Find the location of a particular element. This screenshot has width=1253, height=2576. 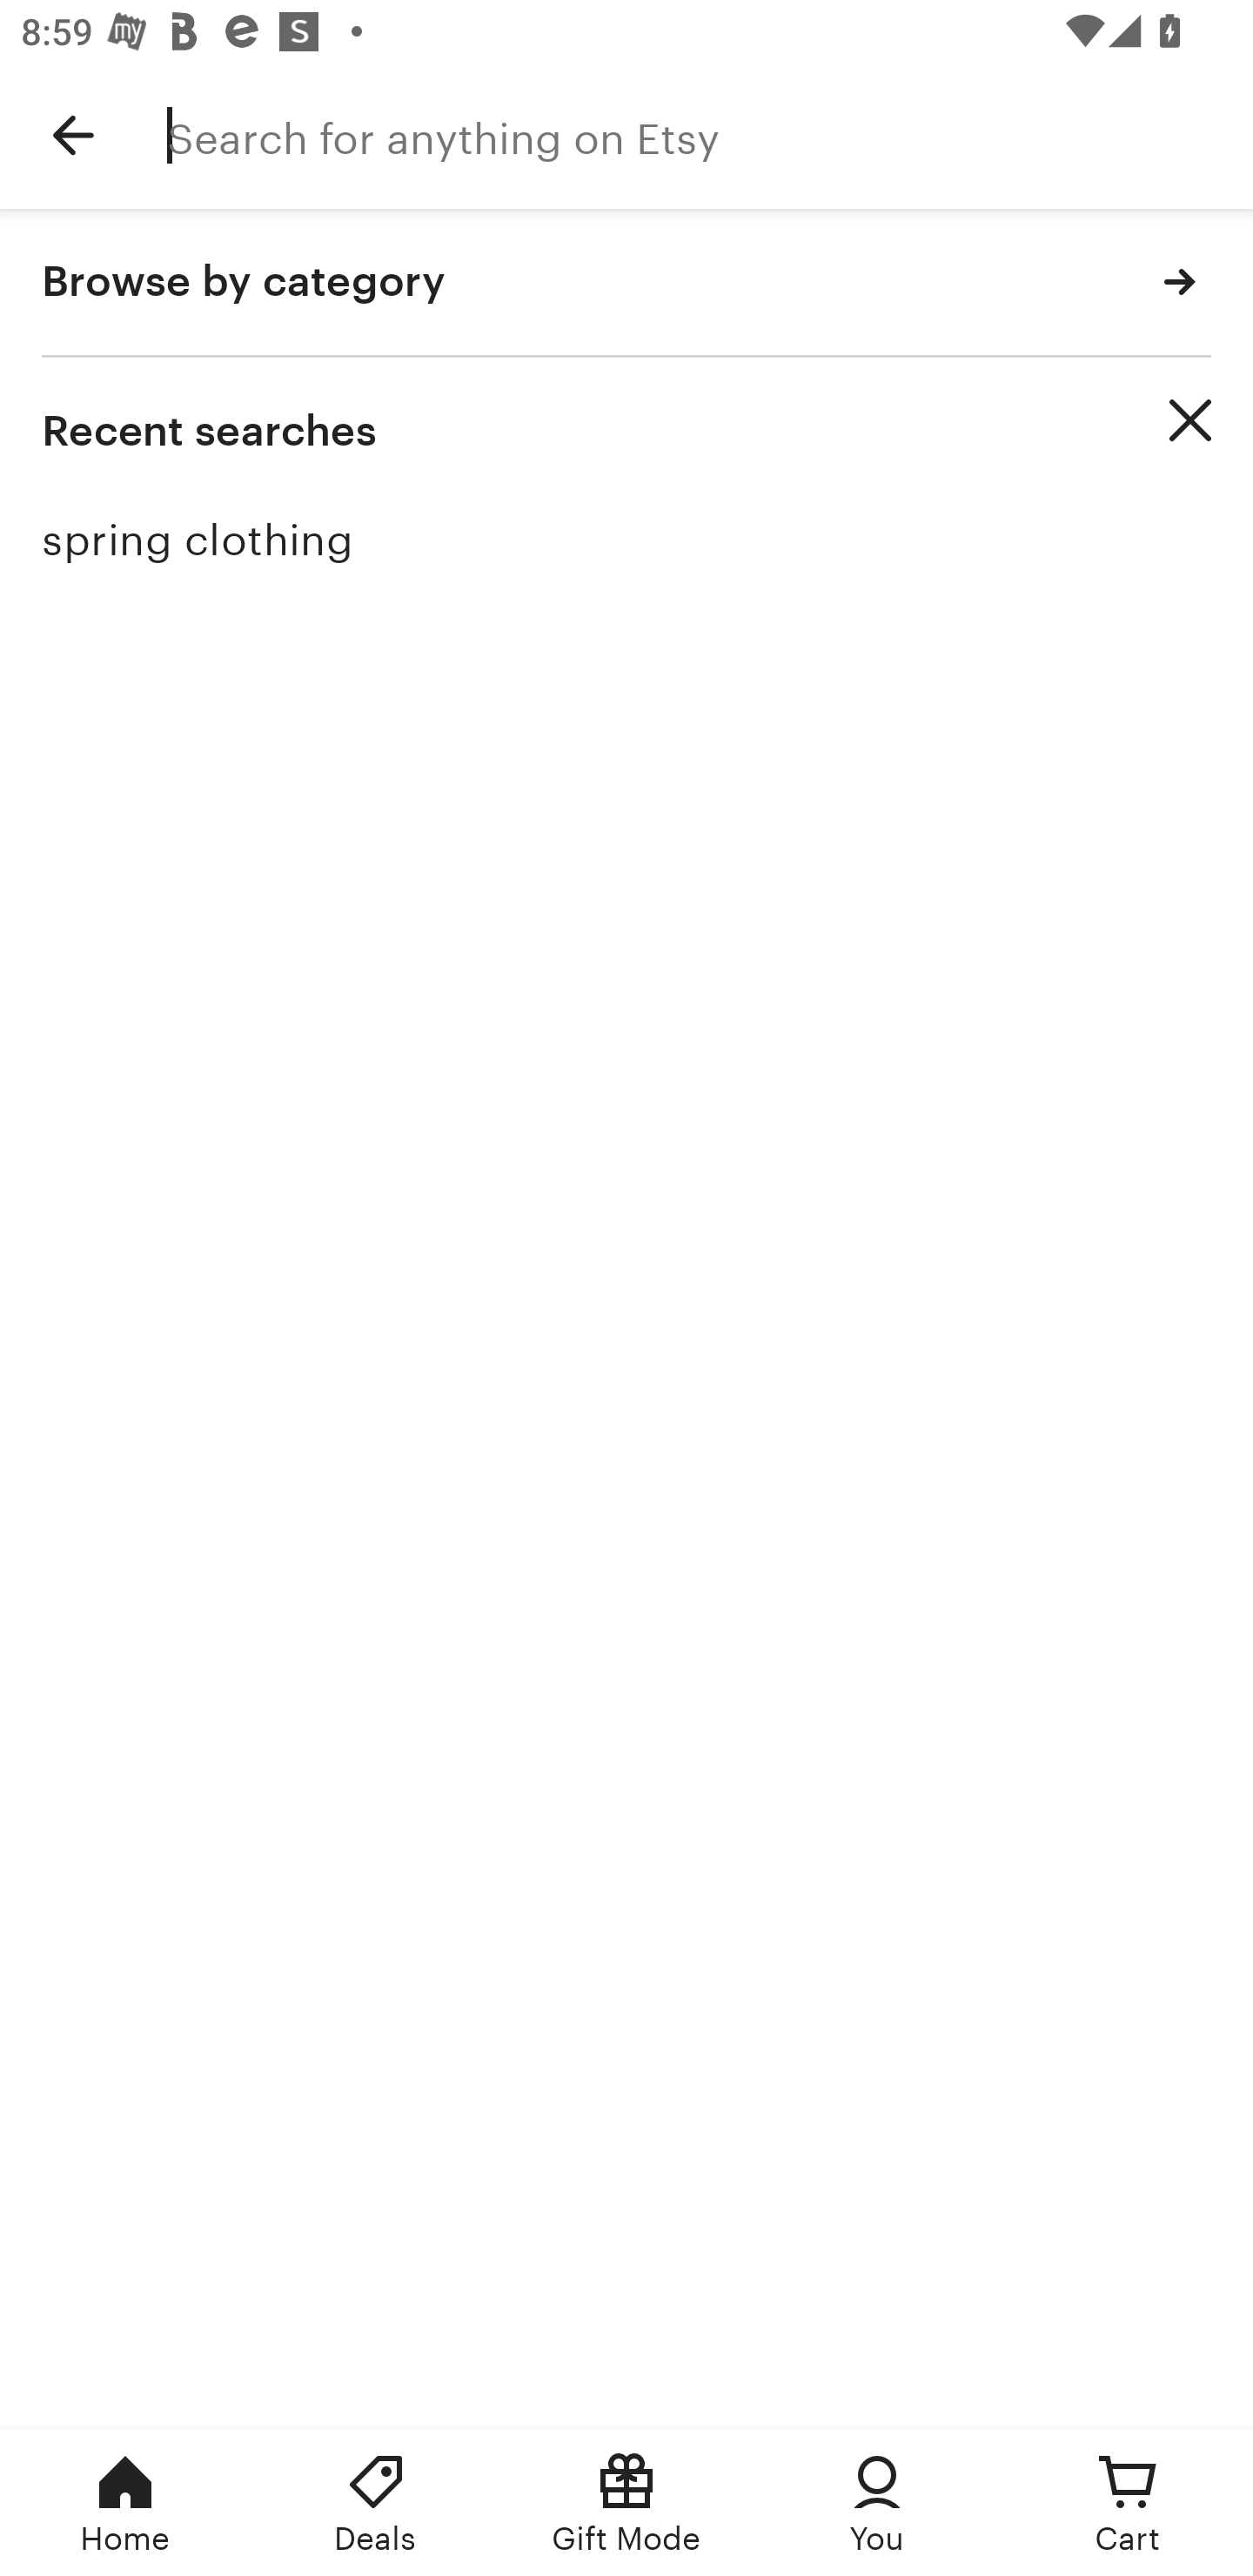

Gift Mode is located at coordinates (626, 2503).